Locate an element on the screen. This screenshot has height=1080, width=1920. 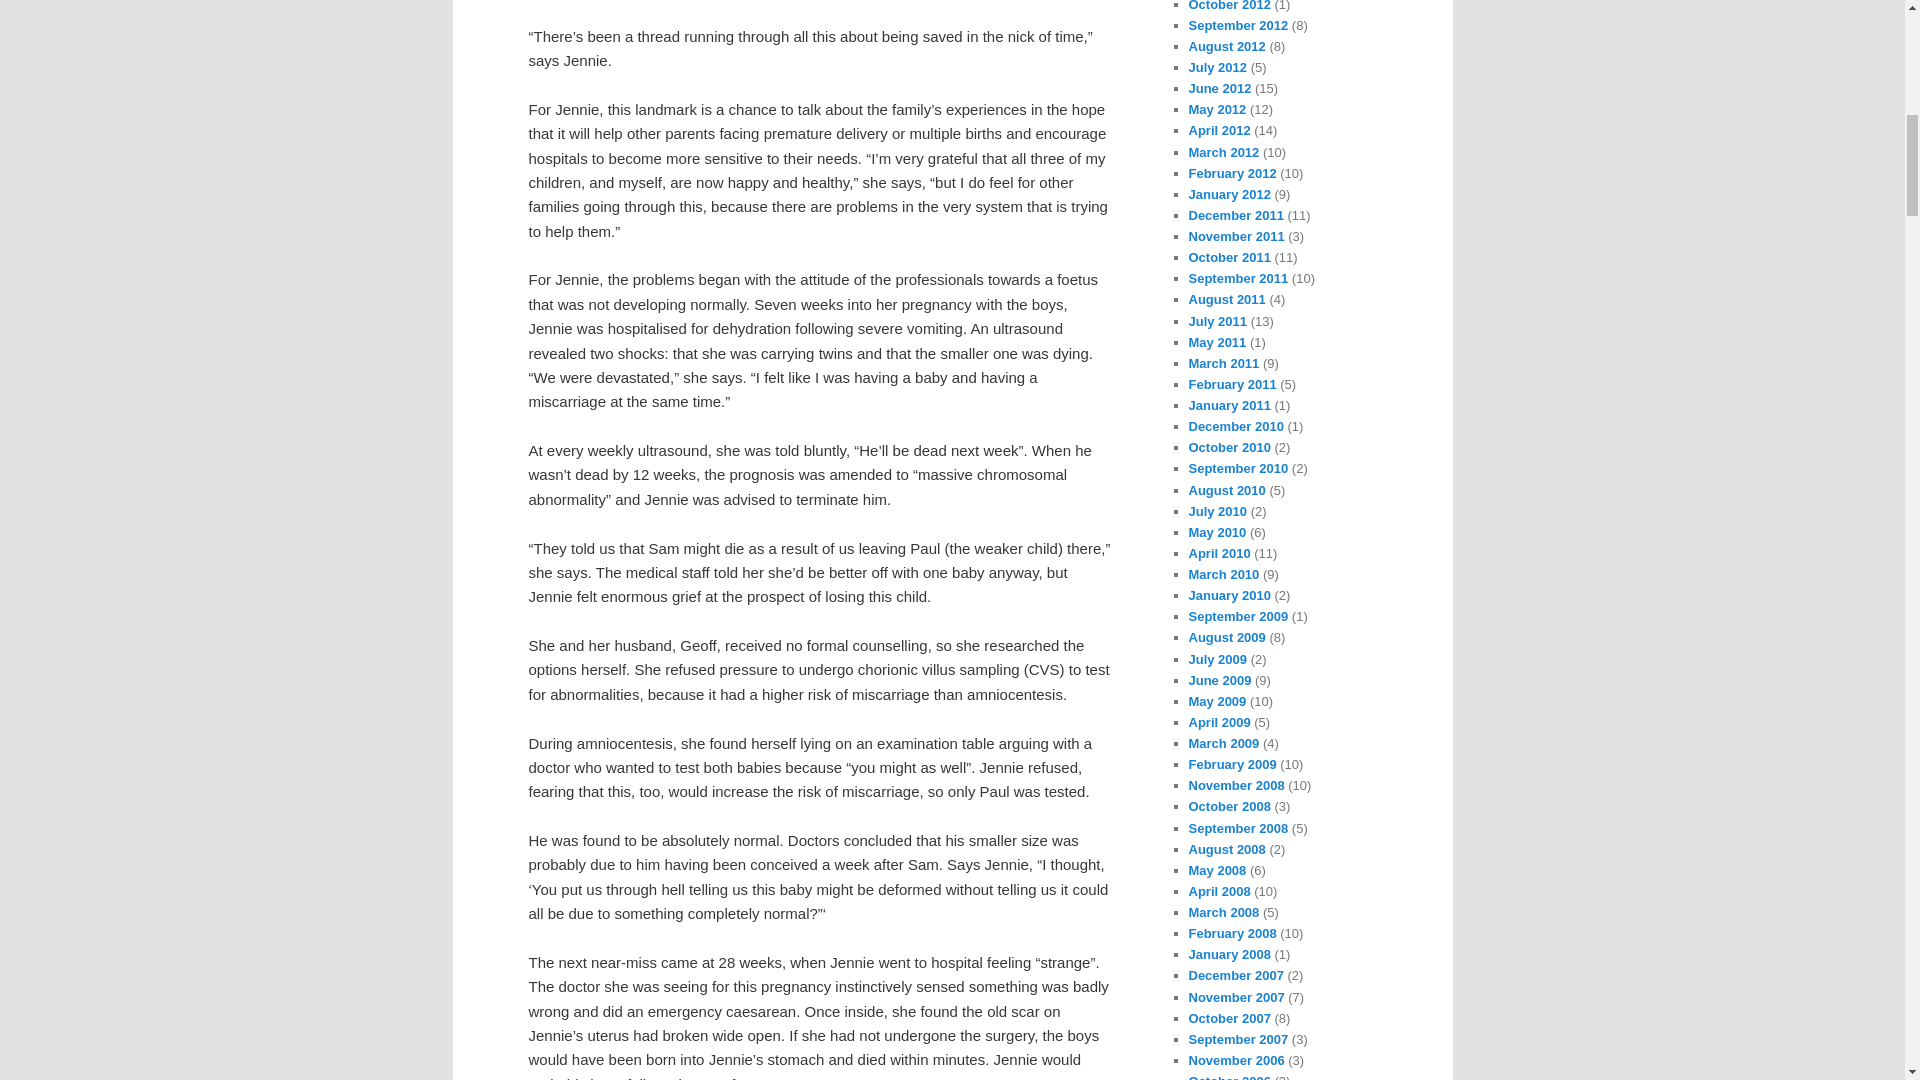
August 2012 is located at coordinates (1226, 46).